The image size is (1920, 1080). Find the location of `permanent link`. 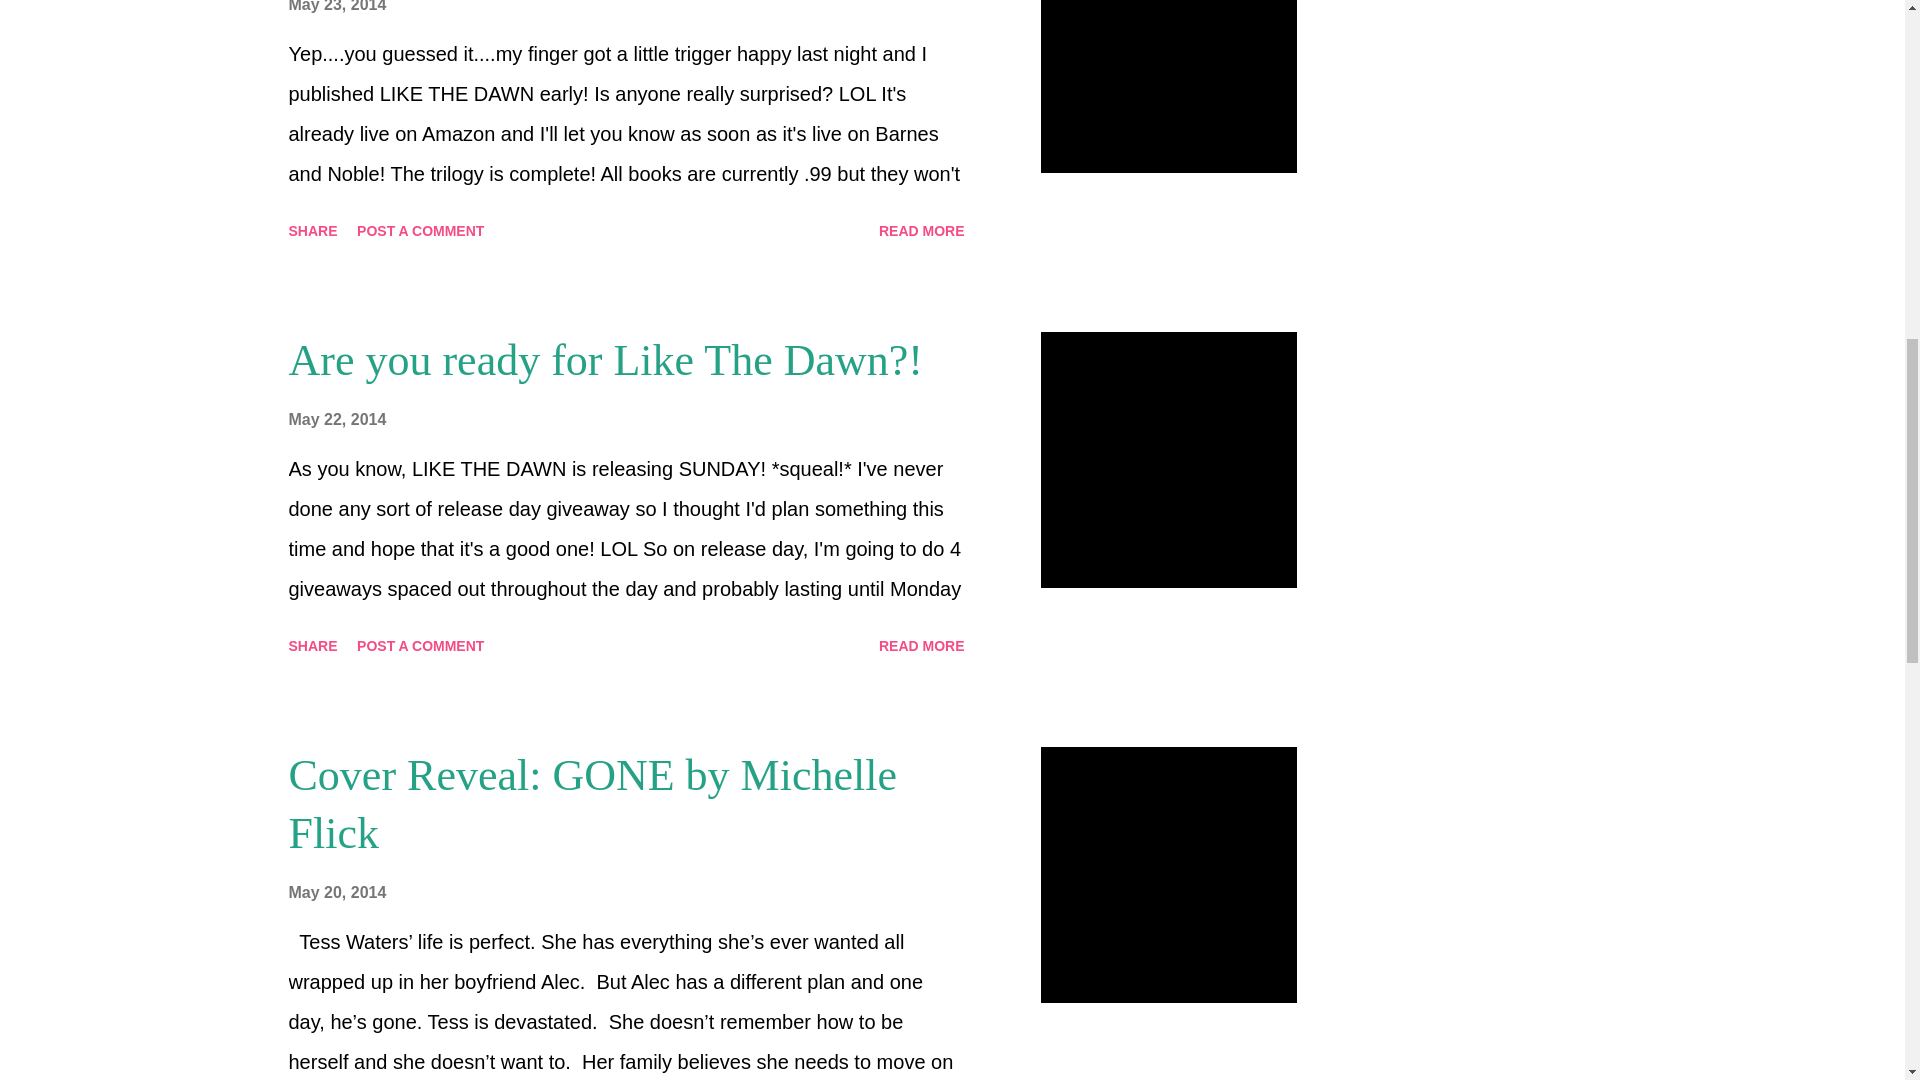

permanent link is located at coordinates (336, 6).